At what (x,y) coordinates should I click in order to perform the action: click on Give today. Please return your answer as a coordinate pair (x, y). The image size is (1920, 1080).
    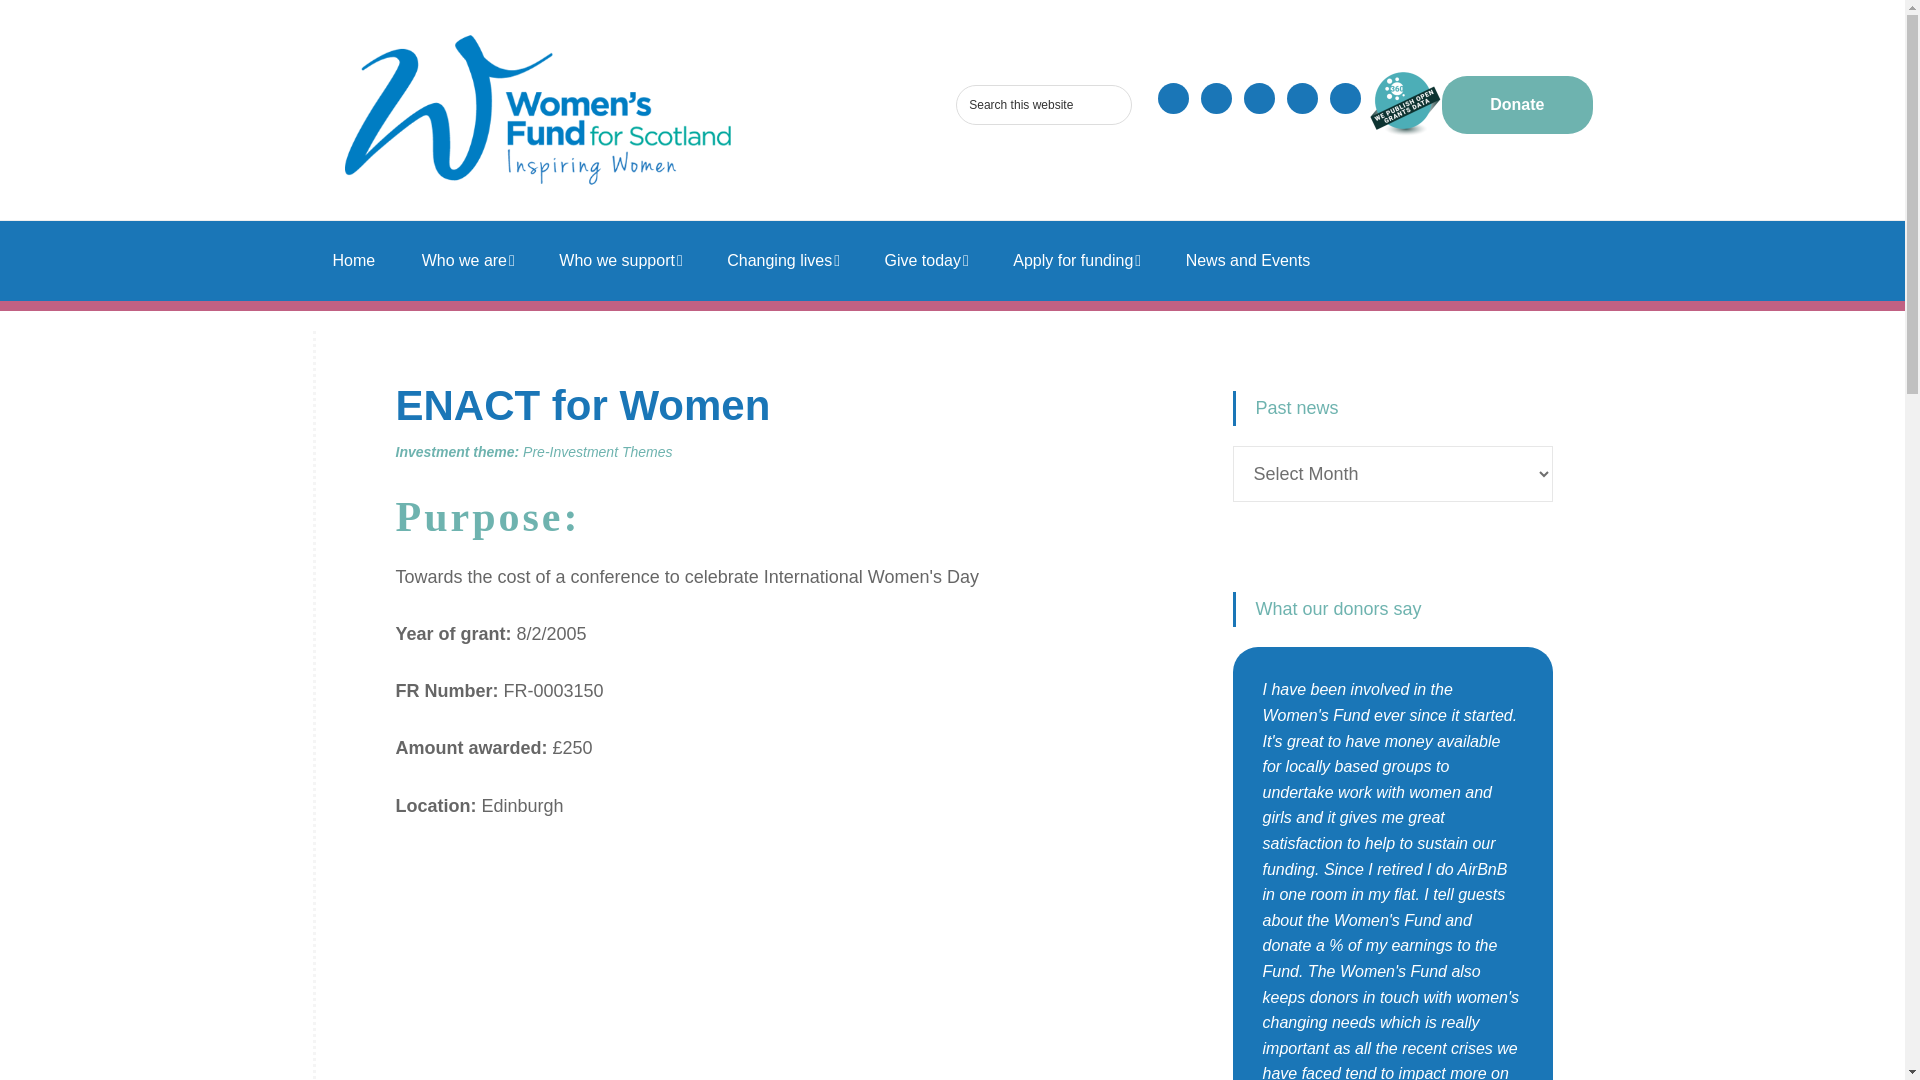
    Looking at the image, I should click on (926, 261).